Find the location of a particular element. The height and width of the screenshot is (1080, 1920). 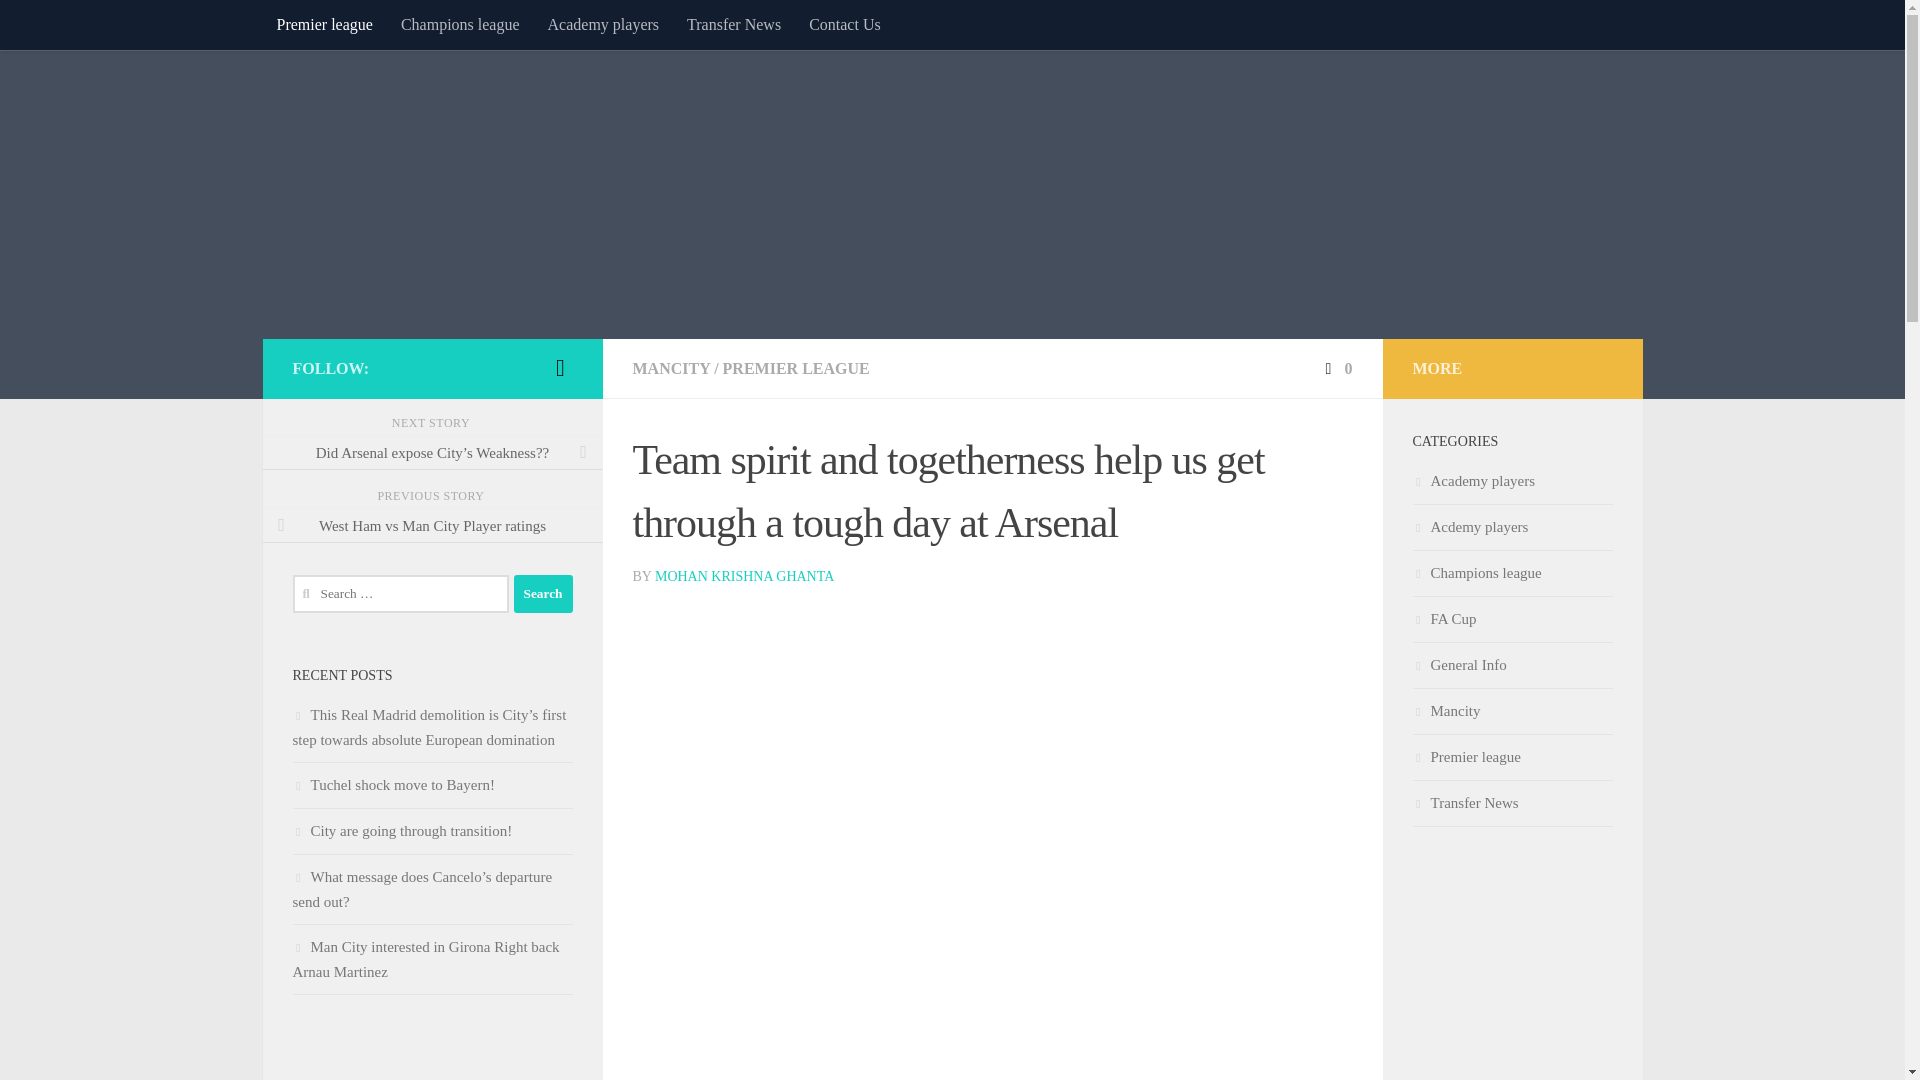

PREMIER LEAGUE is located at coordinates (796, 368).